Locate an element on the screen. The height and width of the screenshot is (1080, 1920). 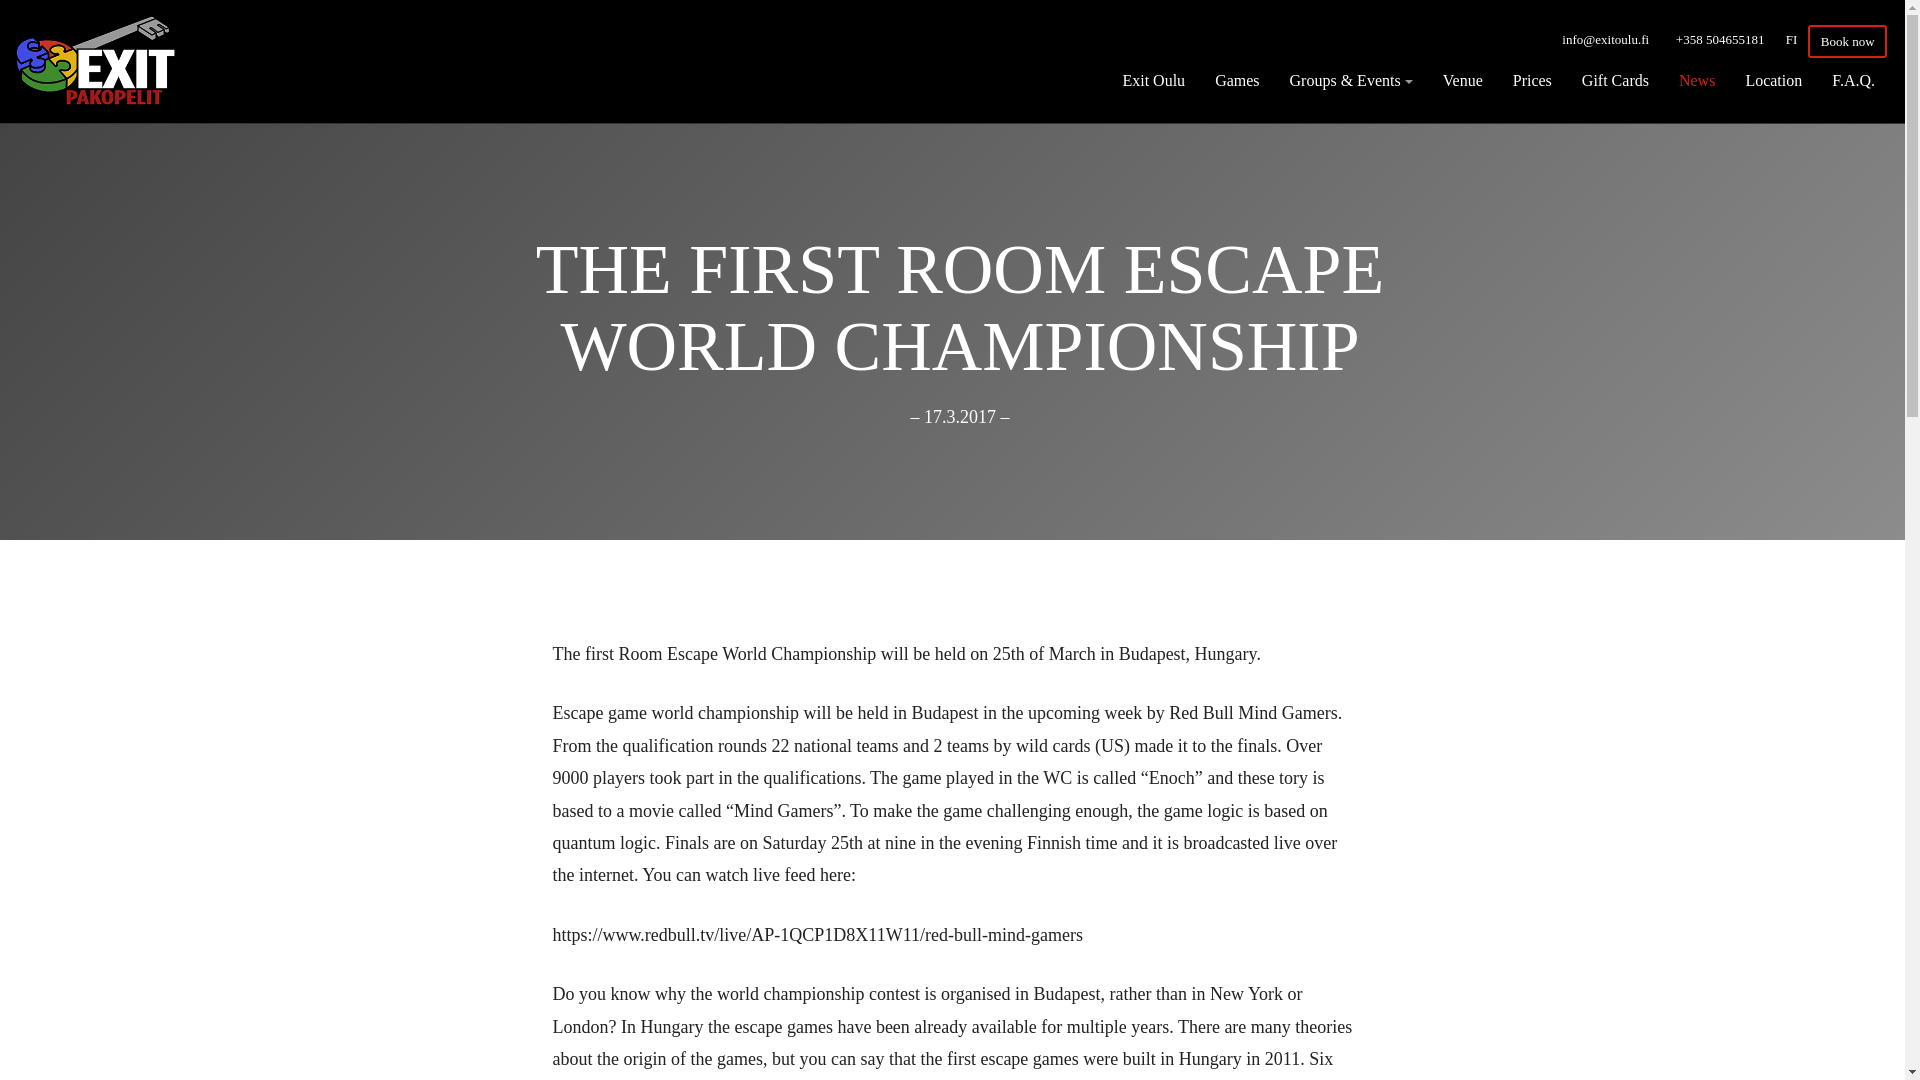
F.A.Q. is located at coordinates (1852, 80).